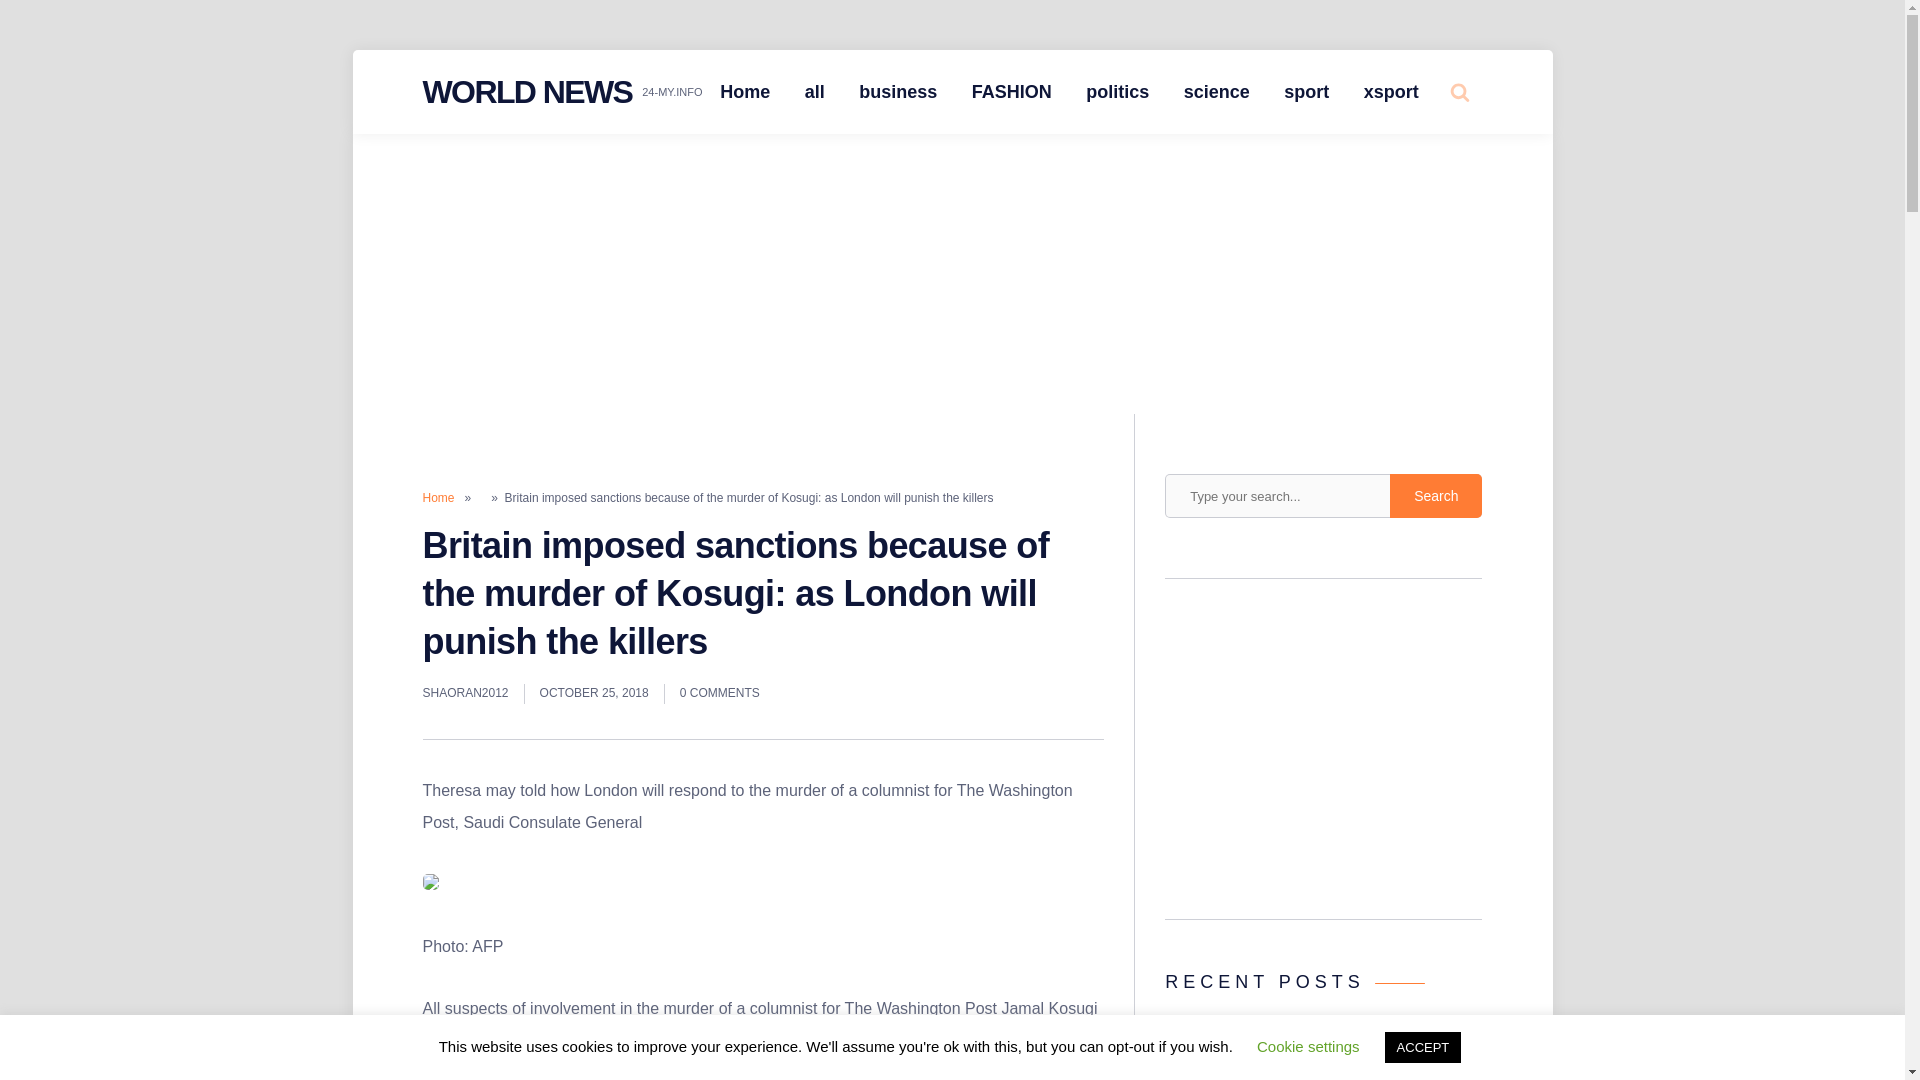 The width and height of the screenshot is (1920, 1080). I want to click on Home, so click(438, 498).